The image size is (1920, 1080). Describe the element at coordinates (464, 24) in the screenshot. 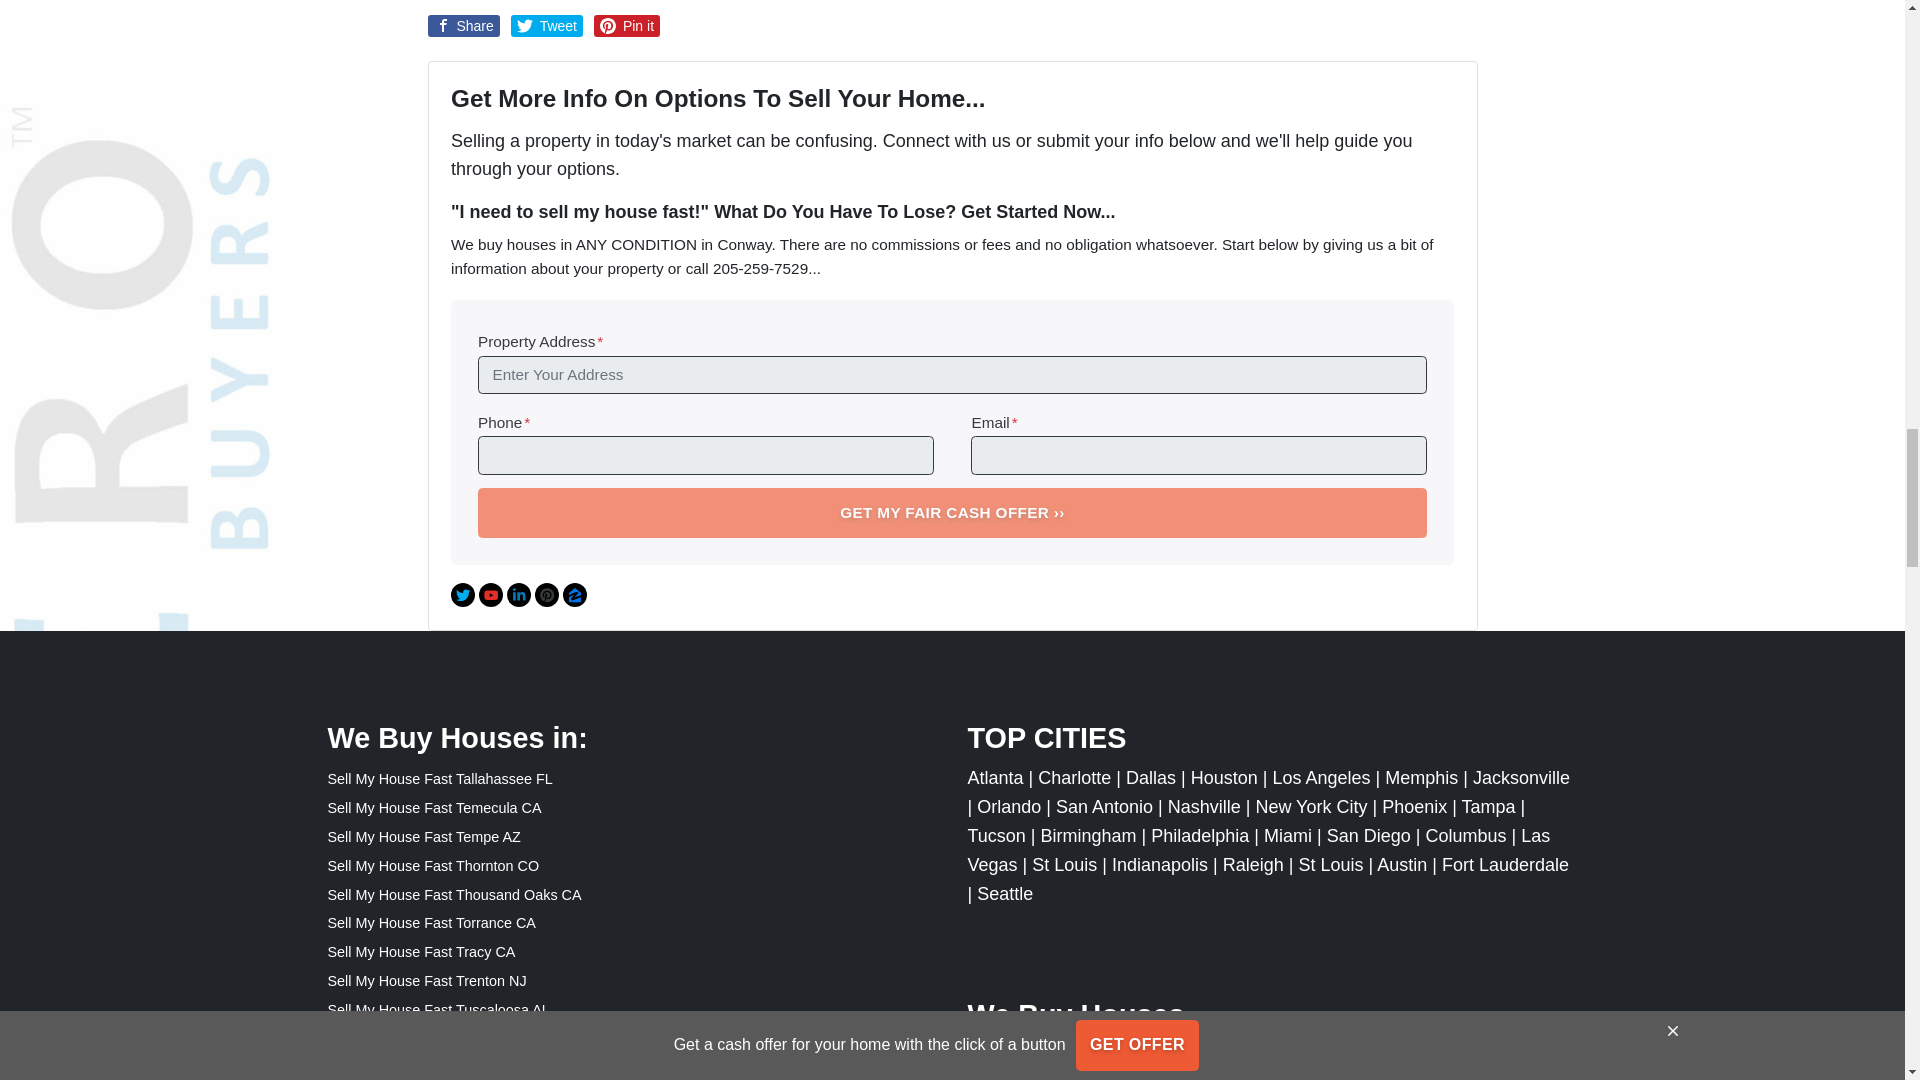

I see `Share on Facebook` at that location.